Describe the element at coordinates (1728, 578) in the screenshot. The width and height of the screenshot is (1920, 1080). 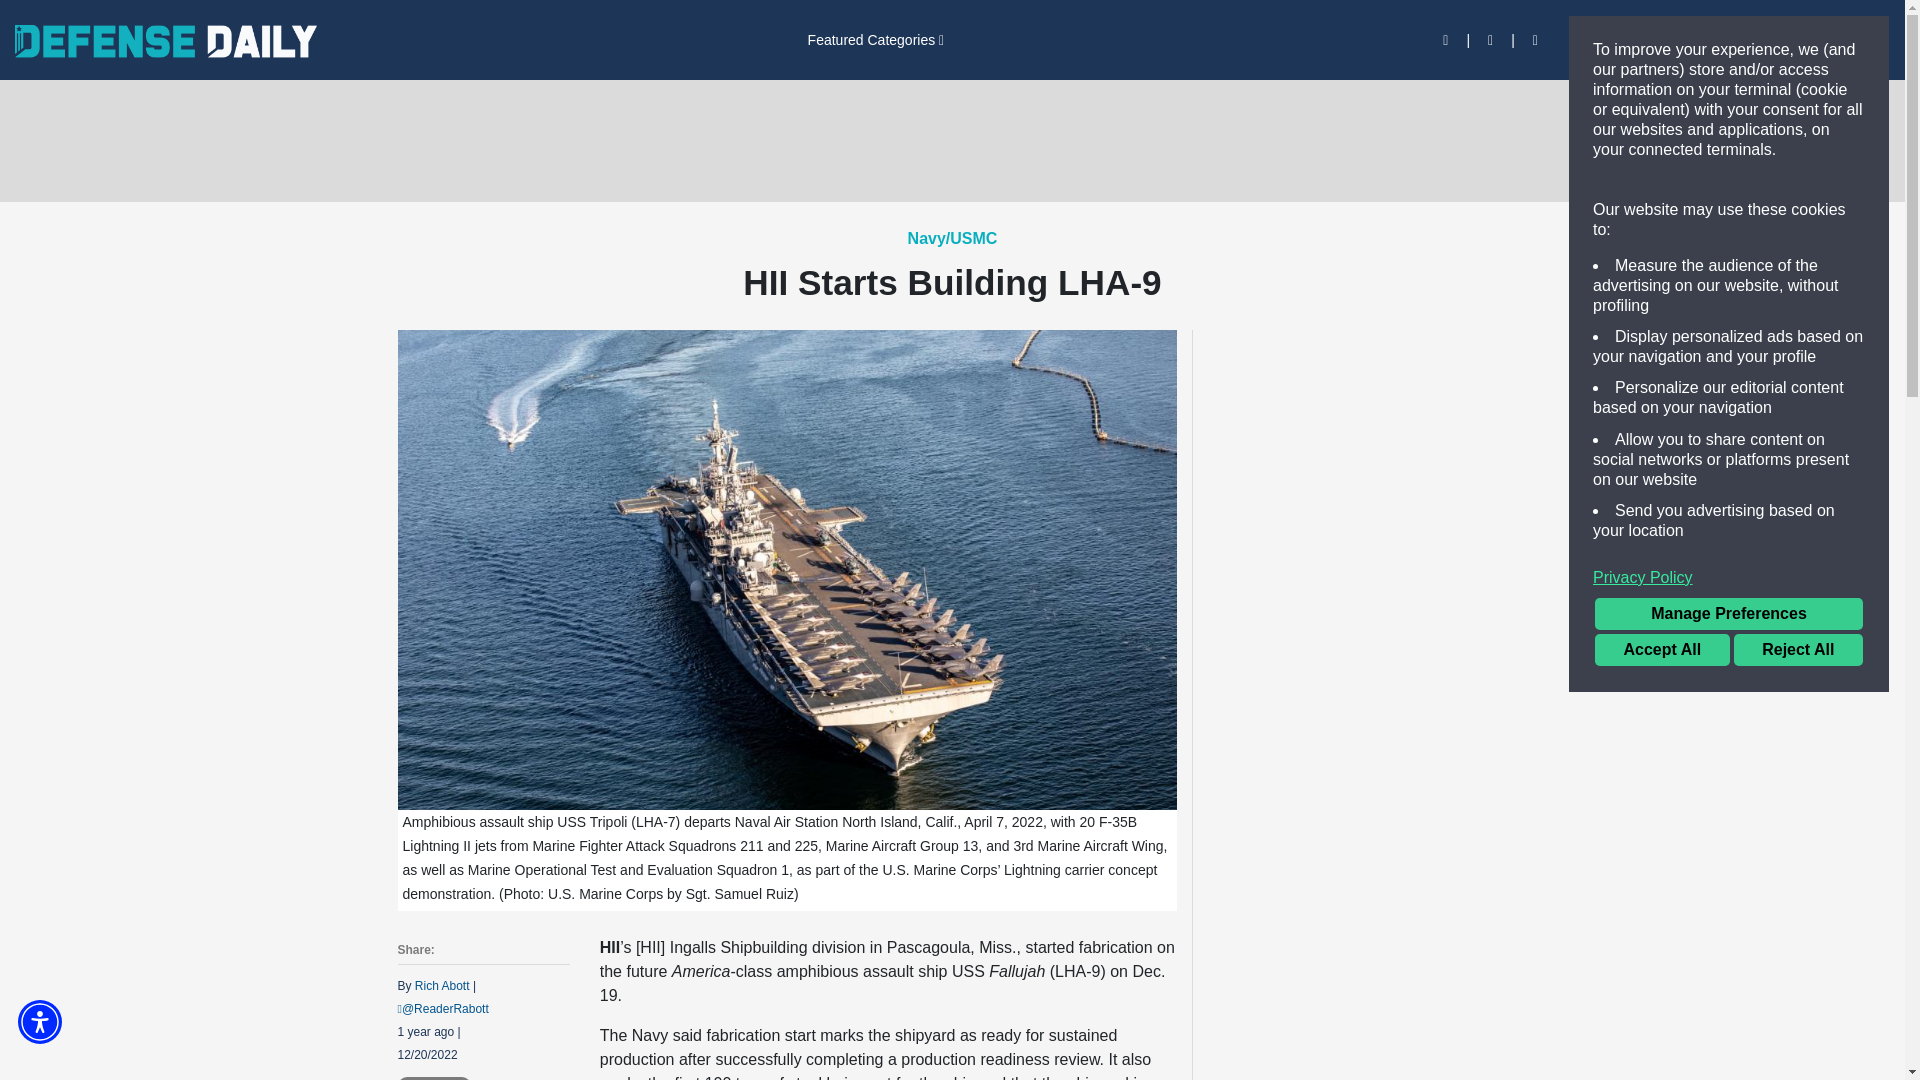
I see `Privacy Policy` at that location.